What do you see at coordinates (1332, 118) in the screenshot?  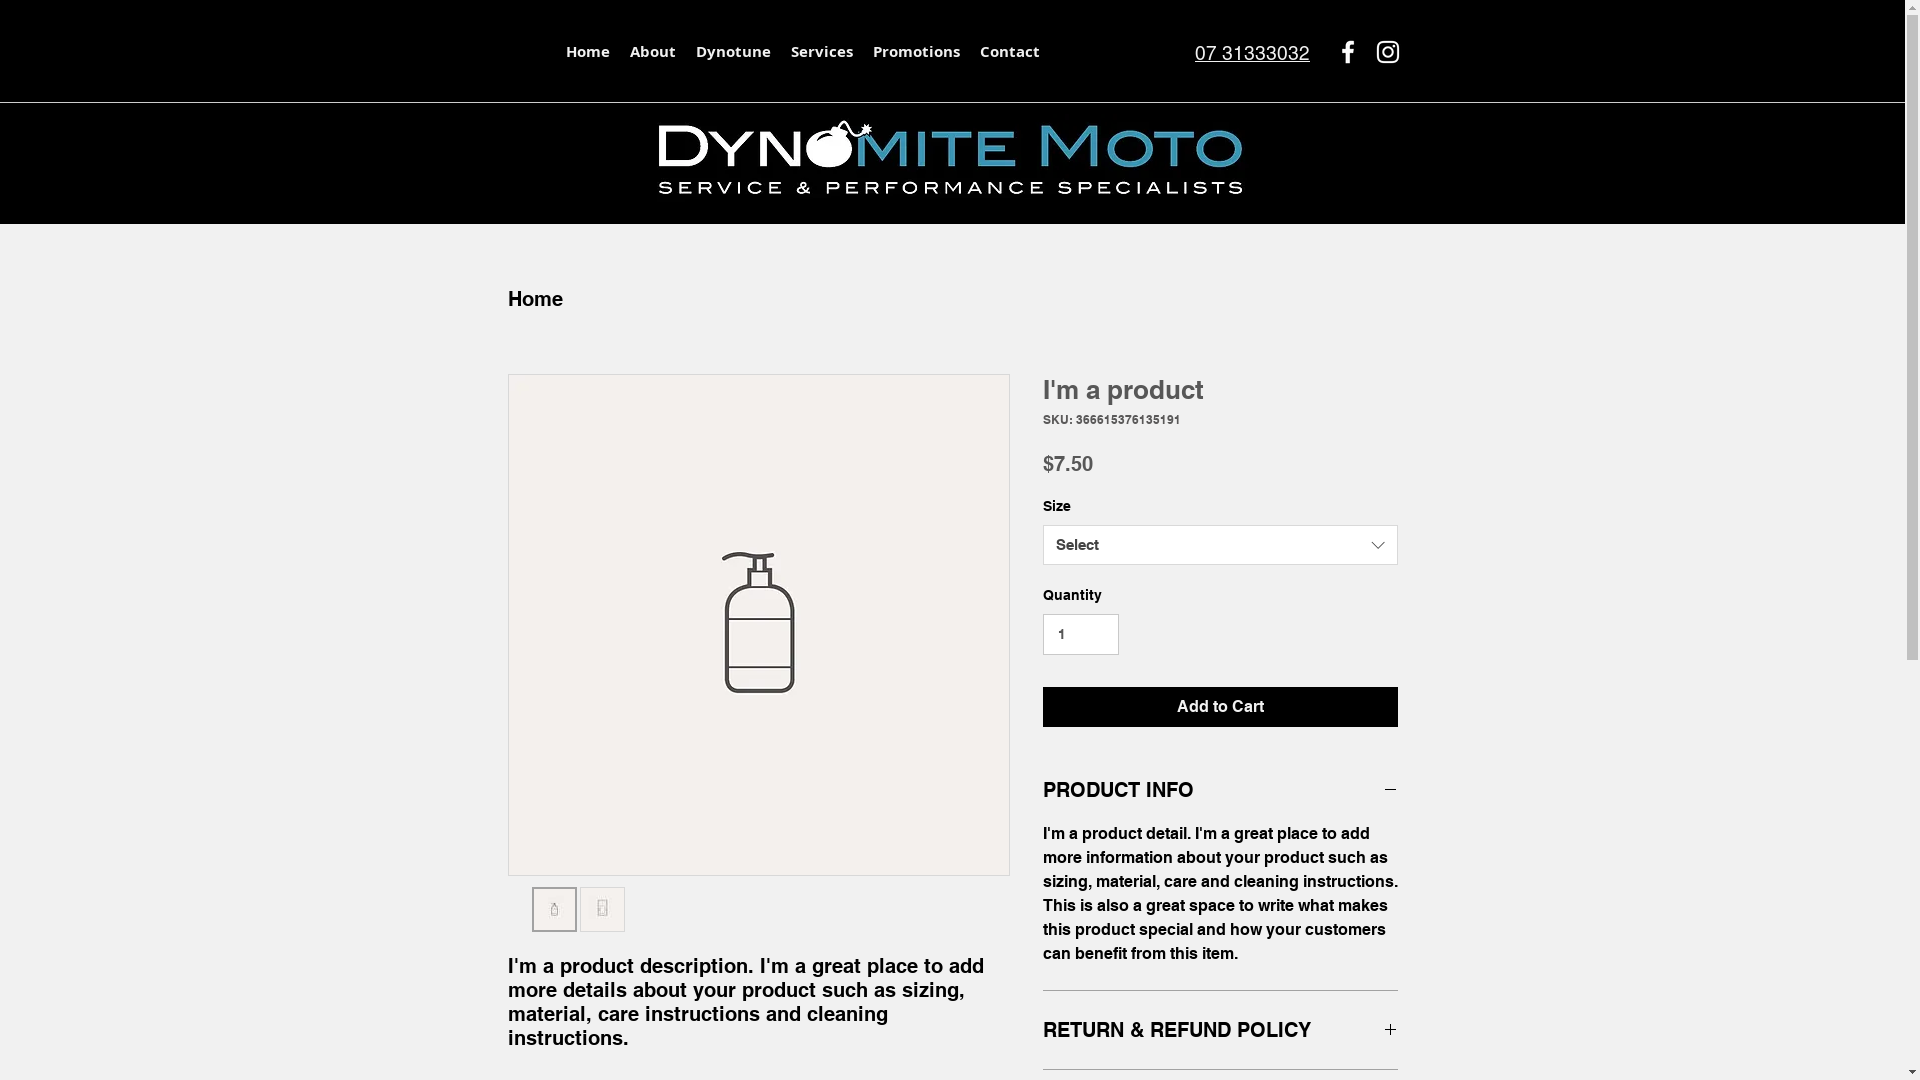 I see `Log In` at bounding box center [1332, 118].